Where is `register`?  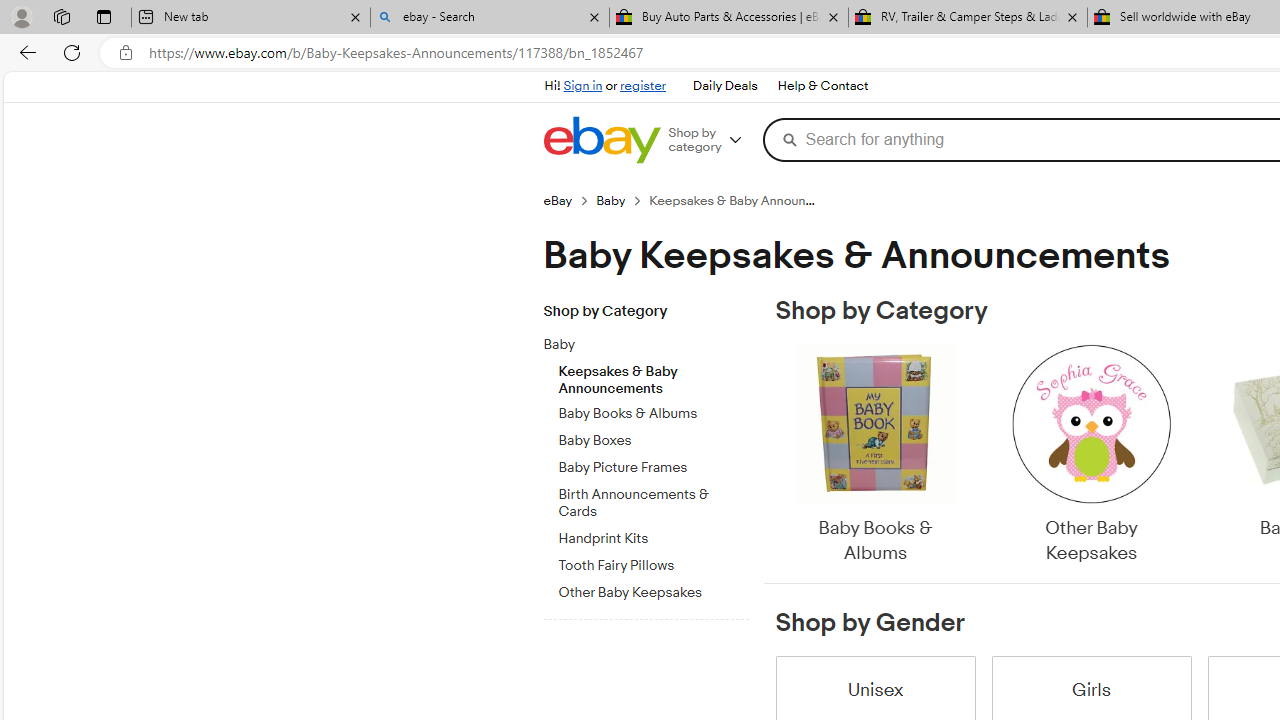 register is located at coordinates (642, 86).